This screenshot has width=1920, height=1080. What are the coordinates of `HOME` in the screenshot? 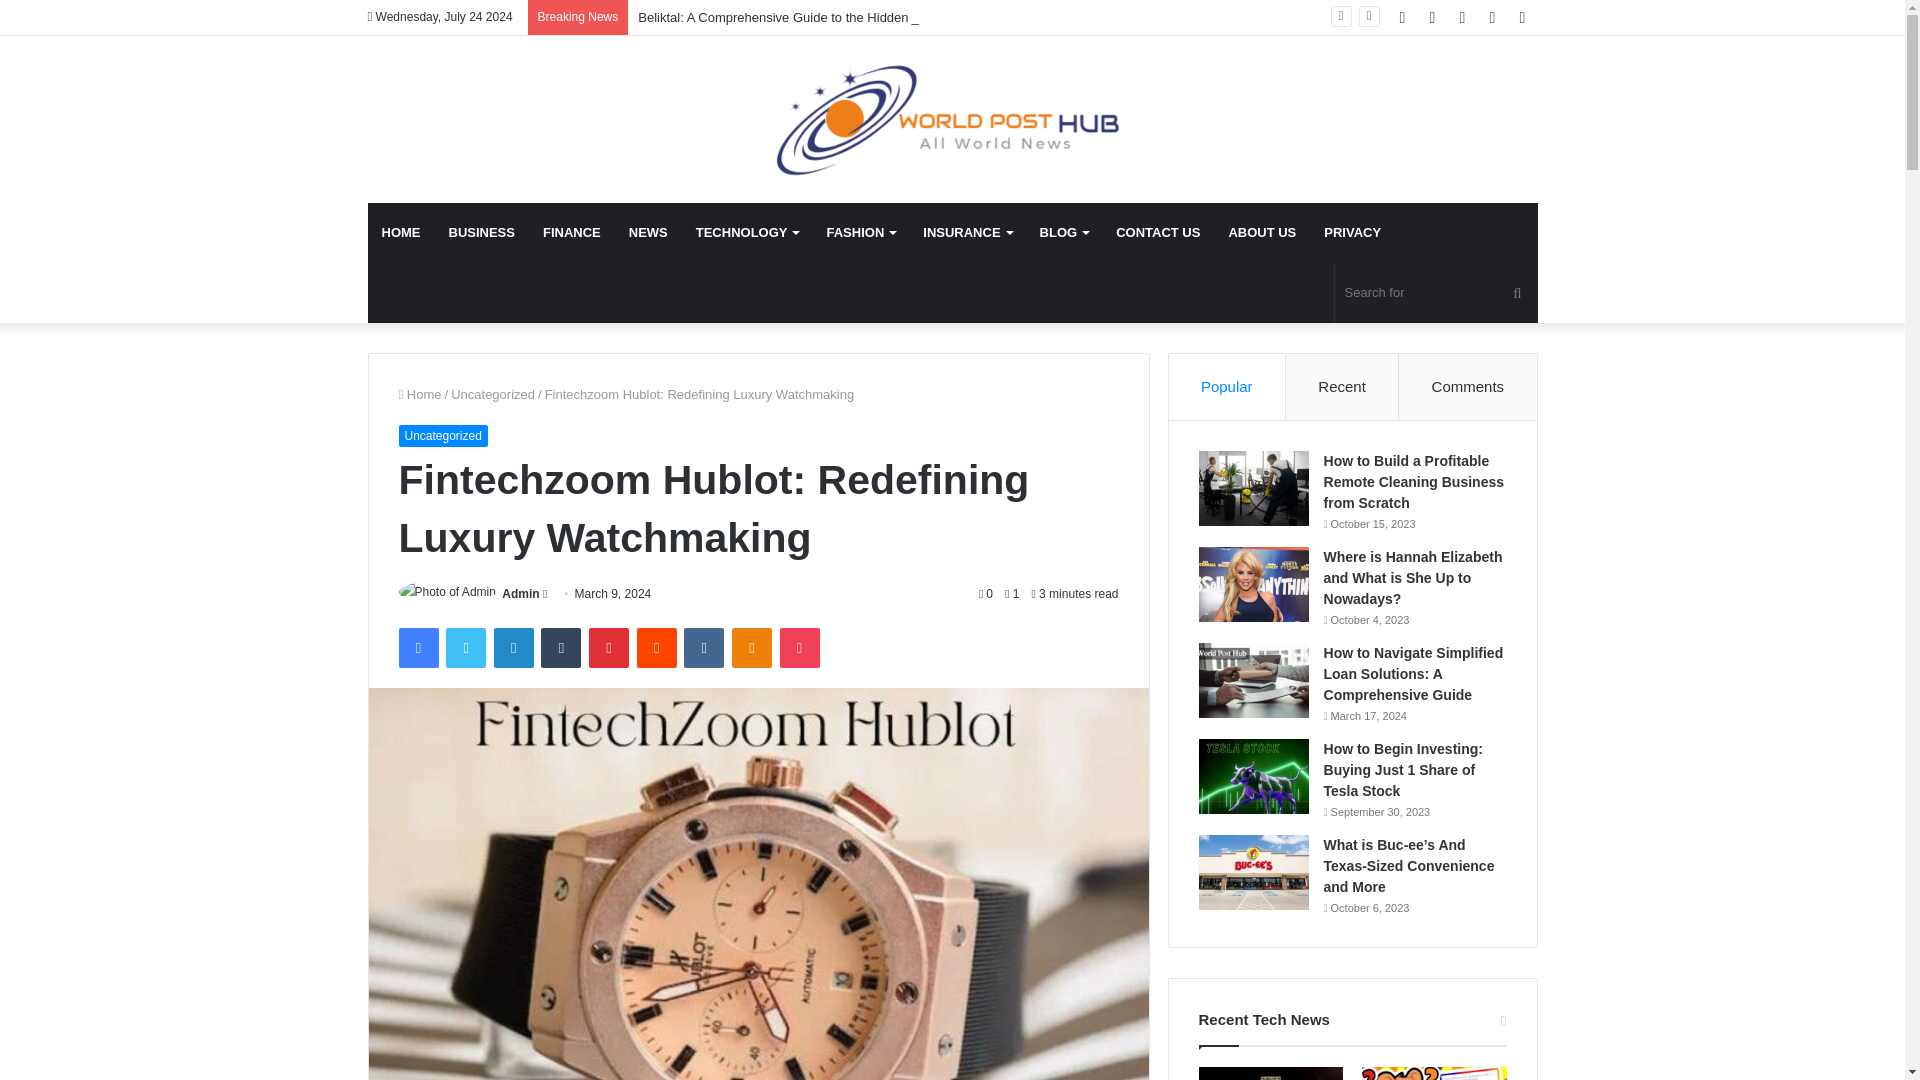 It's located at (402, 233).